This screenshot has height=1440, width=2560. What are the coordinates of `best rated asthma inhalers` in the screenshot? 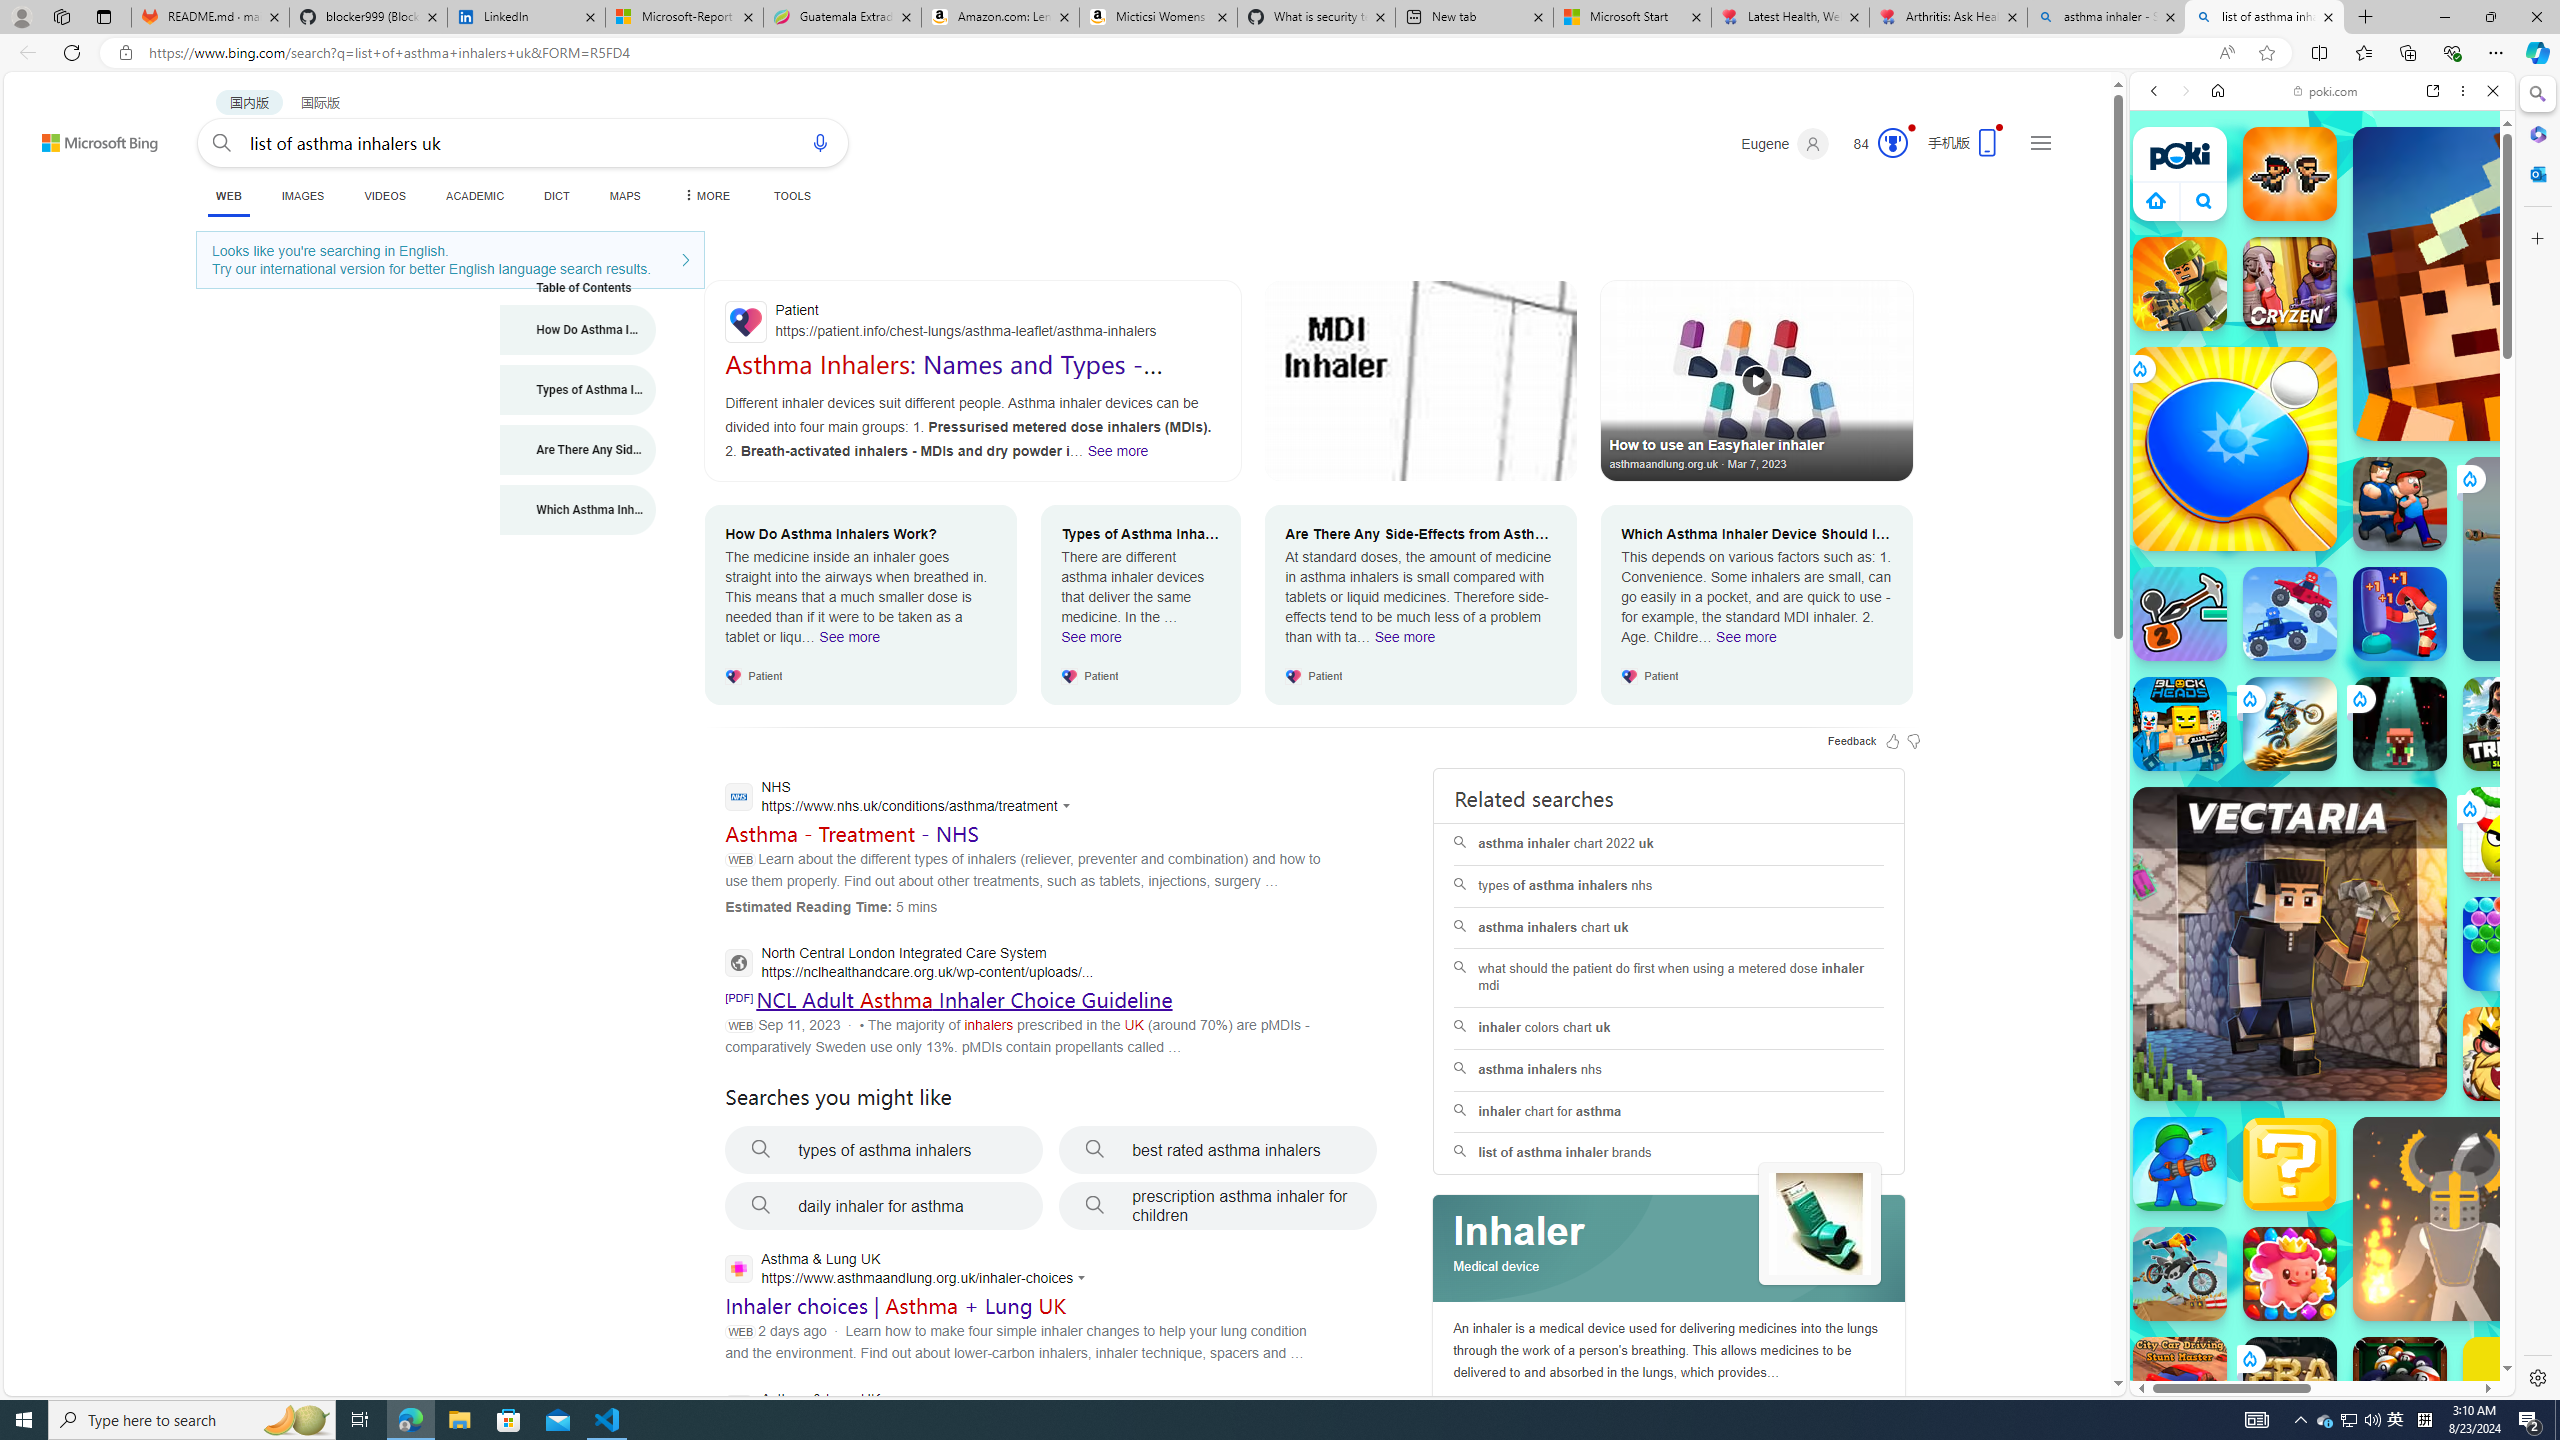 It's located at (1218, 1150).